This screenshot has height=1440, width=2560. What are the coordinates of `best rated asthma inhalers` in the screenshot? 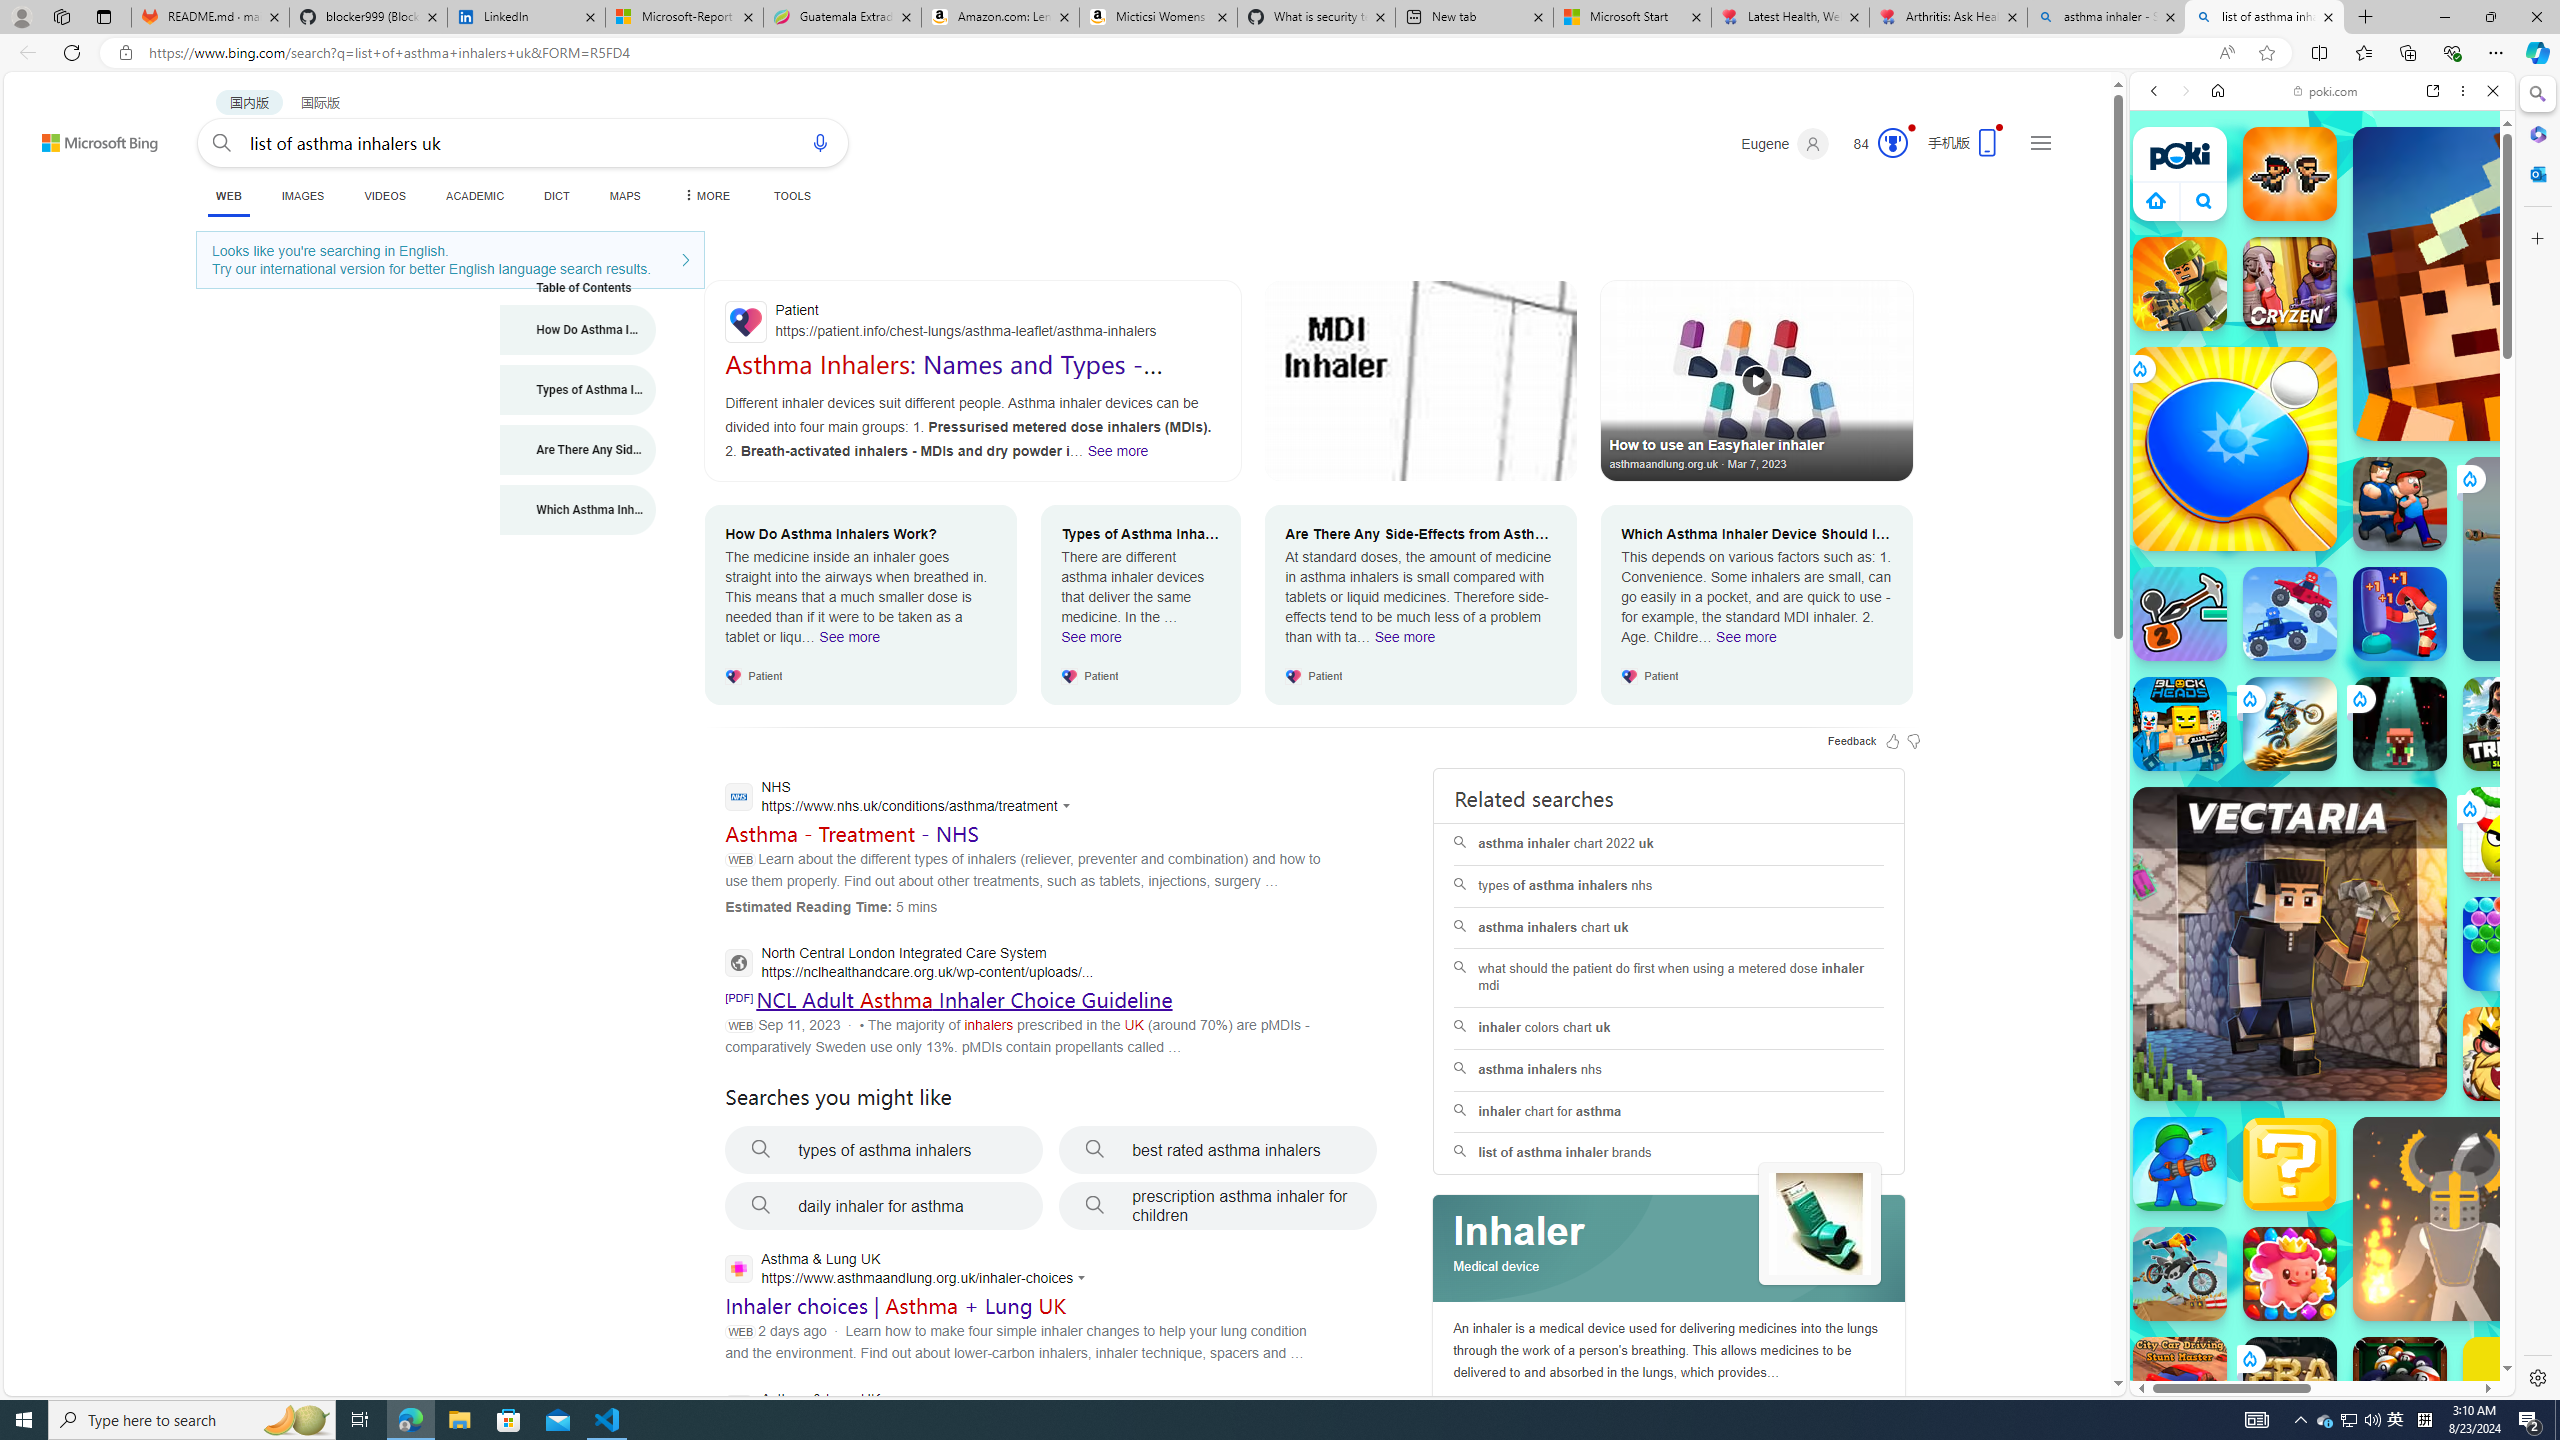 It's located at (1218, 1150).